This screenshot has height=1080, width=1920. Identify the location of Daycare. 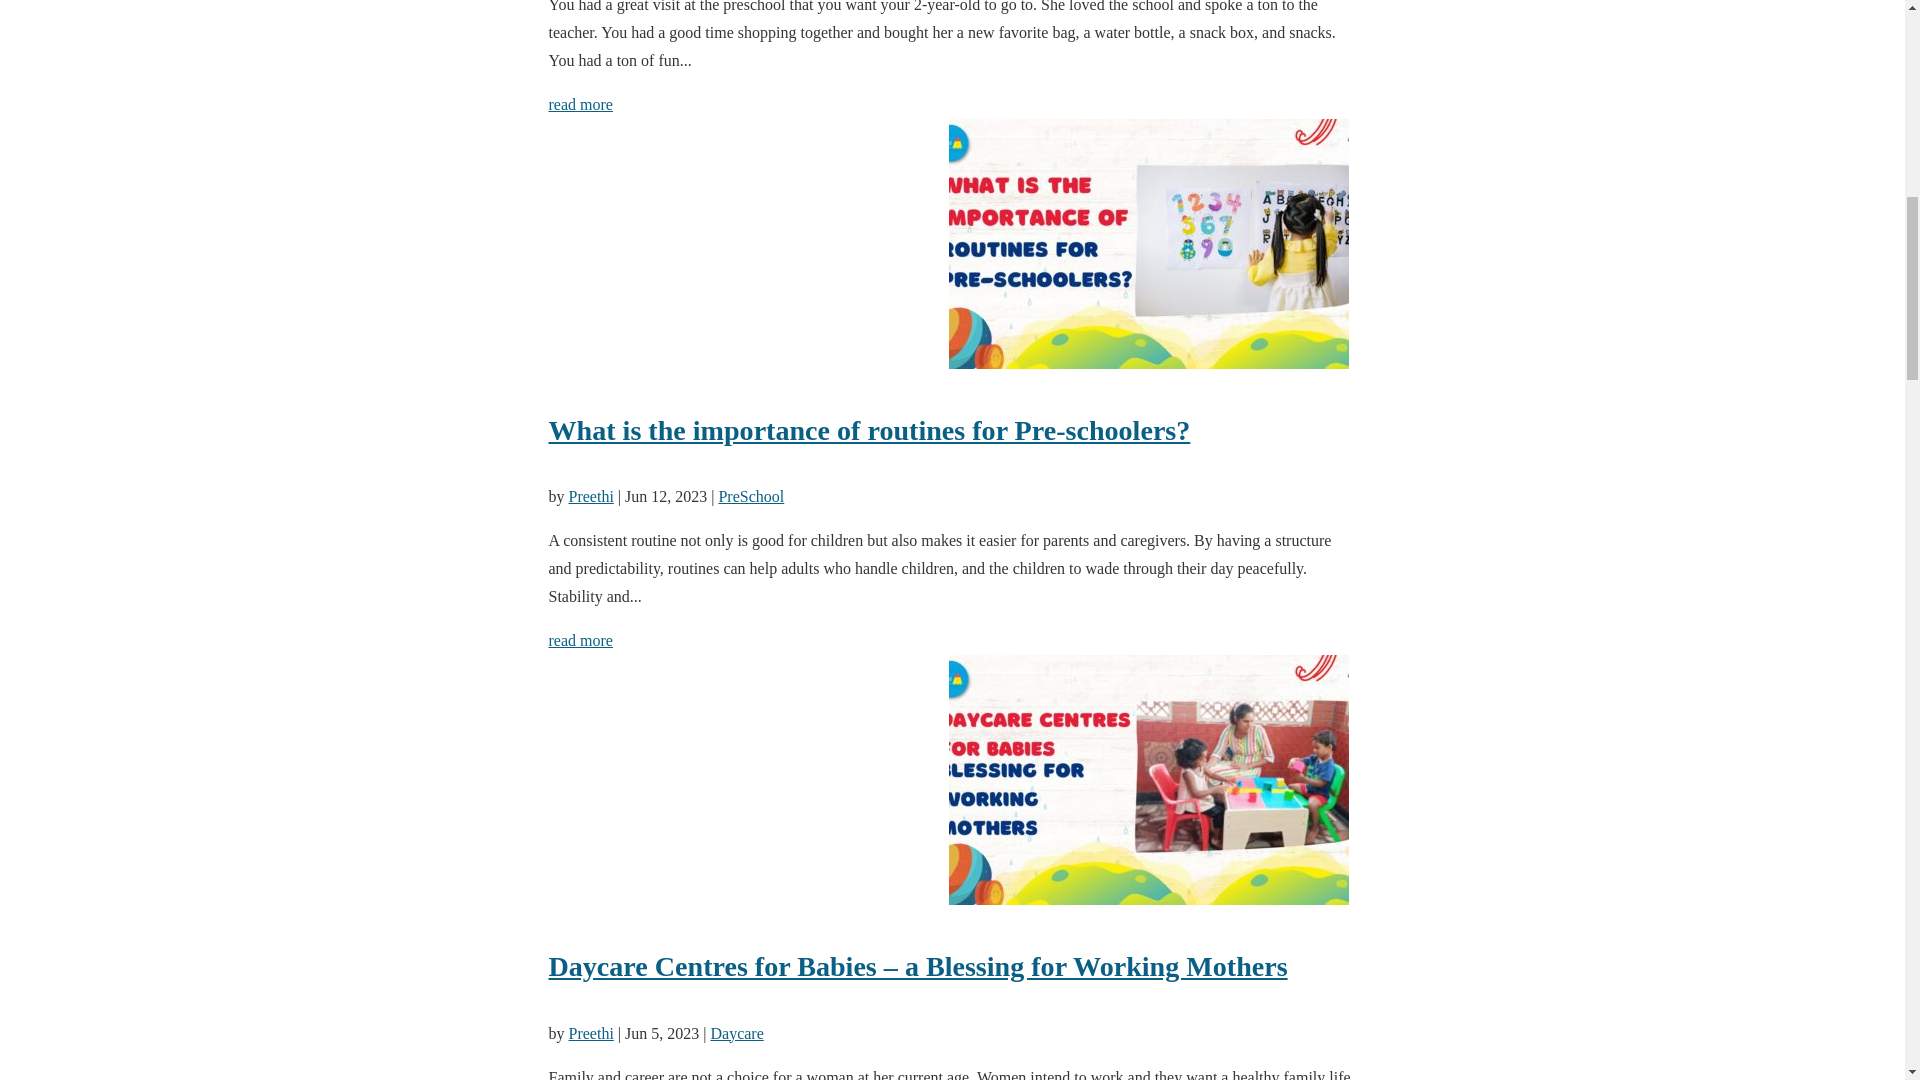
(736, 1033).